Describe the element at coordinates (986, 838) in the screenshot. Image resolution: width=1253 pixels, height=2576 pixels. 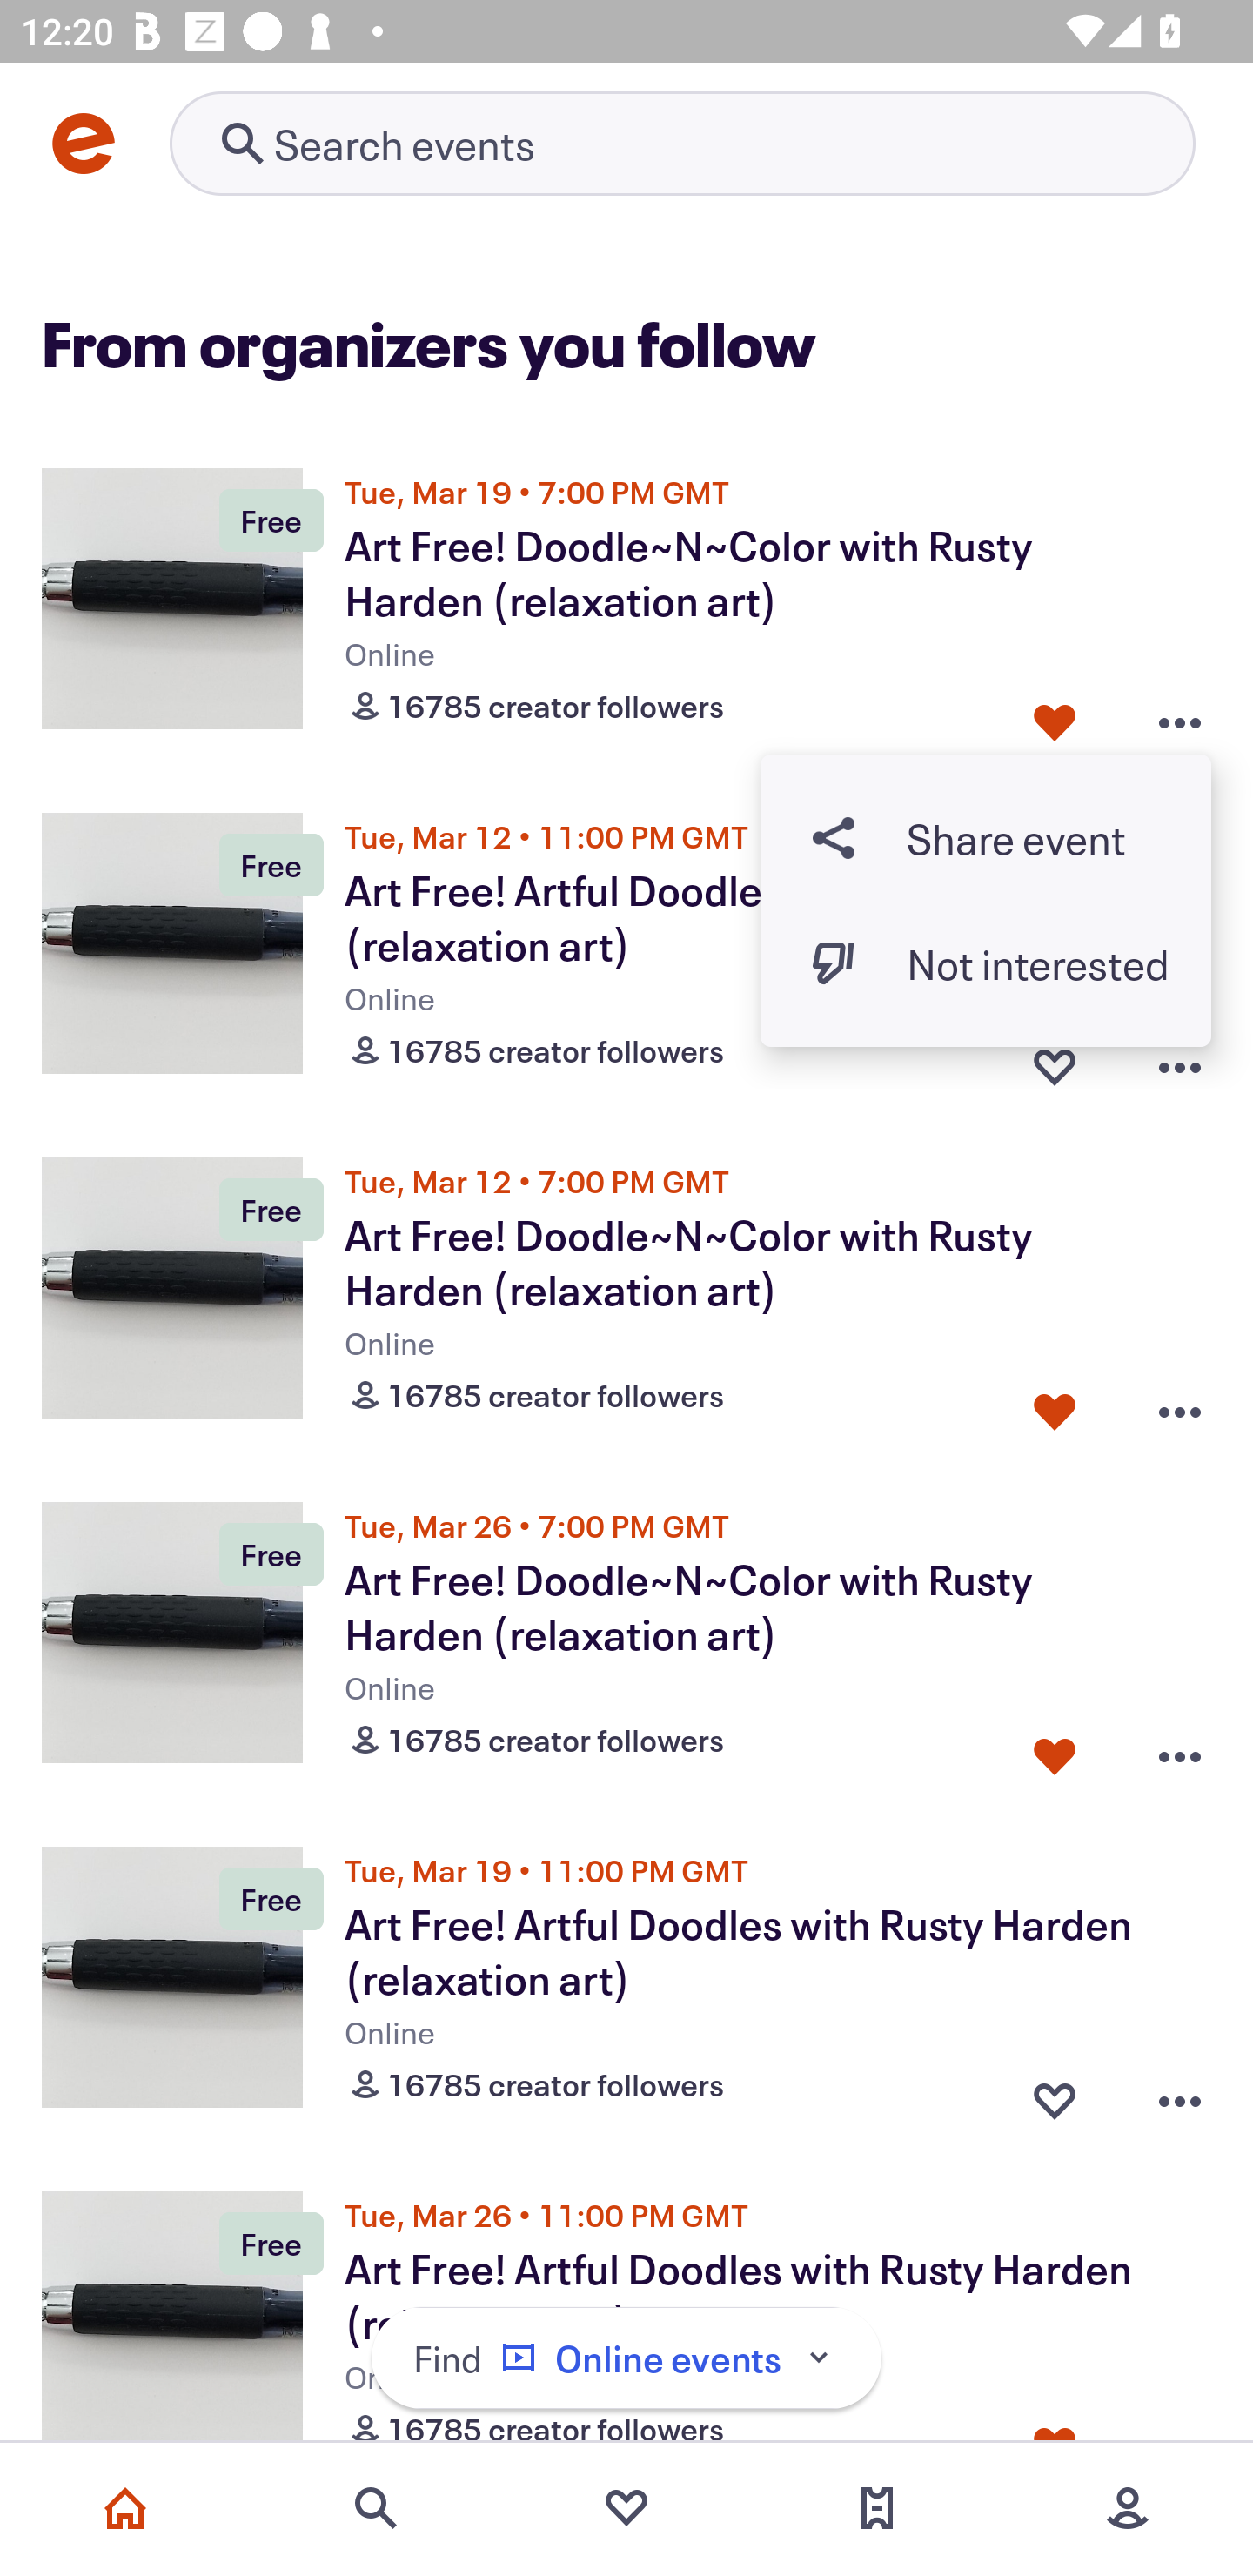
I see `Share button Share event` at that location.